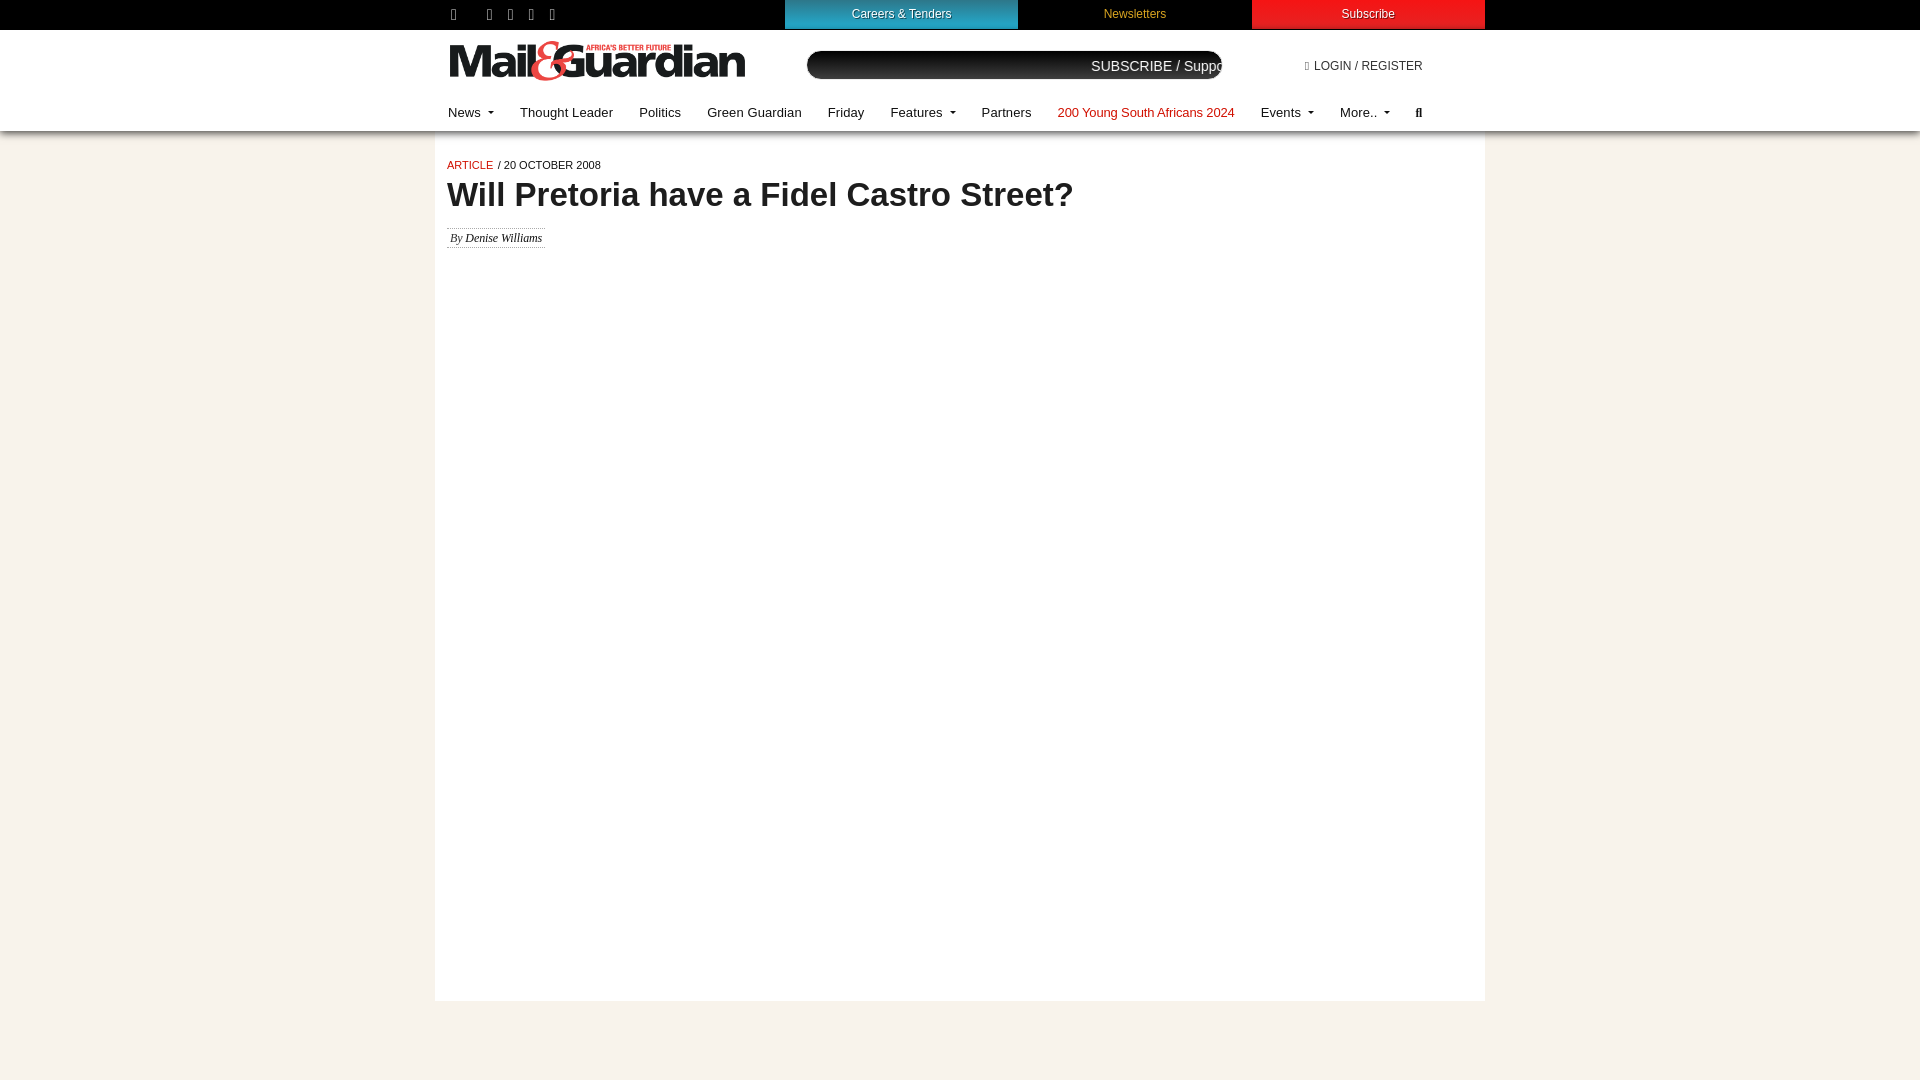  What do you see at coordinates (846, 112) in the screenshot?
I see `Friday` at bounding box center [846, 112].